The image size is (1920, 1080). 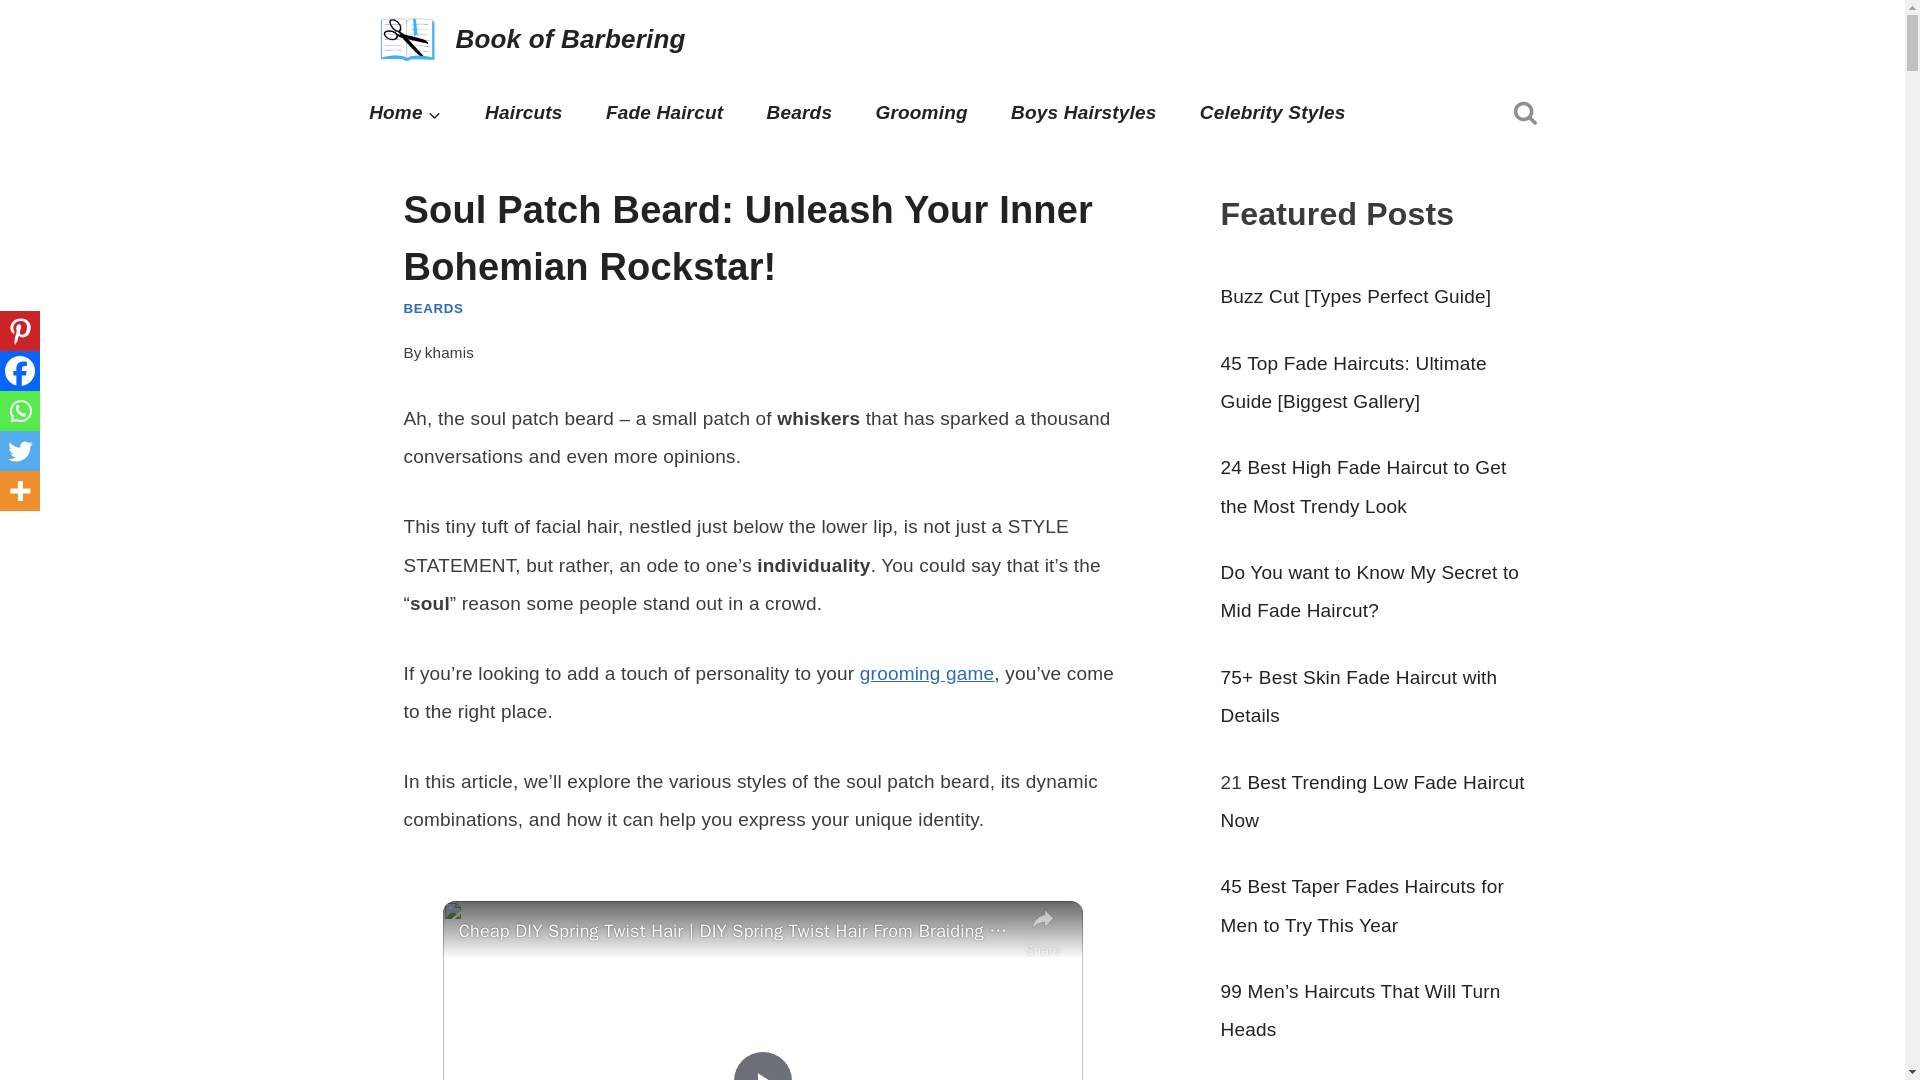 I want to click on grooming game, so click(x=927, y=673).